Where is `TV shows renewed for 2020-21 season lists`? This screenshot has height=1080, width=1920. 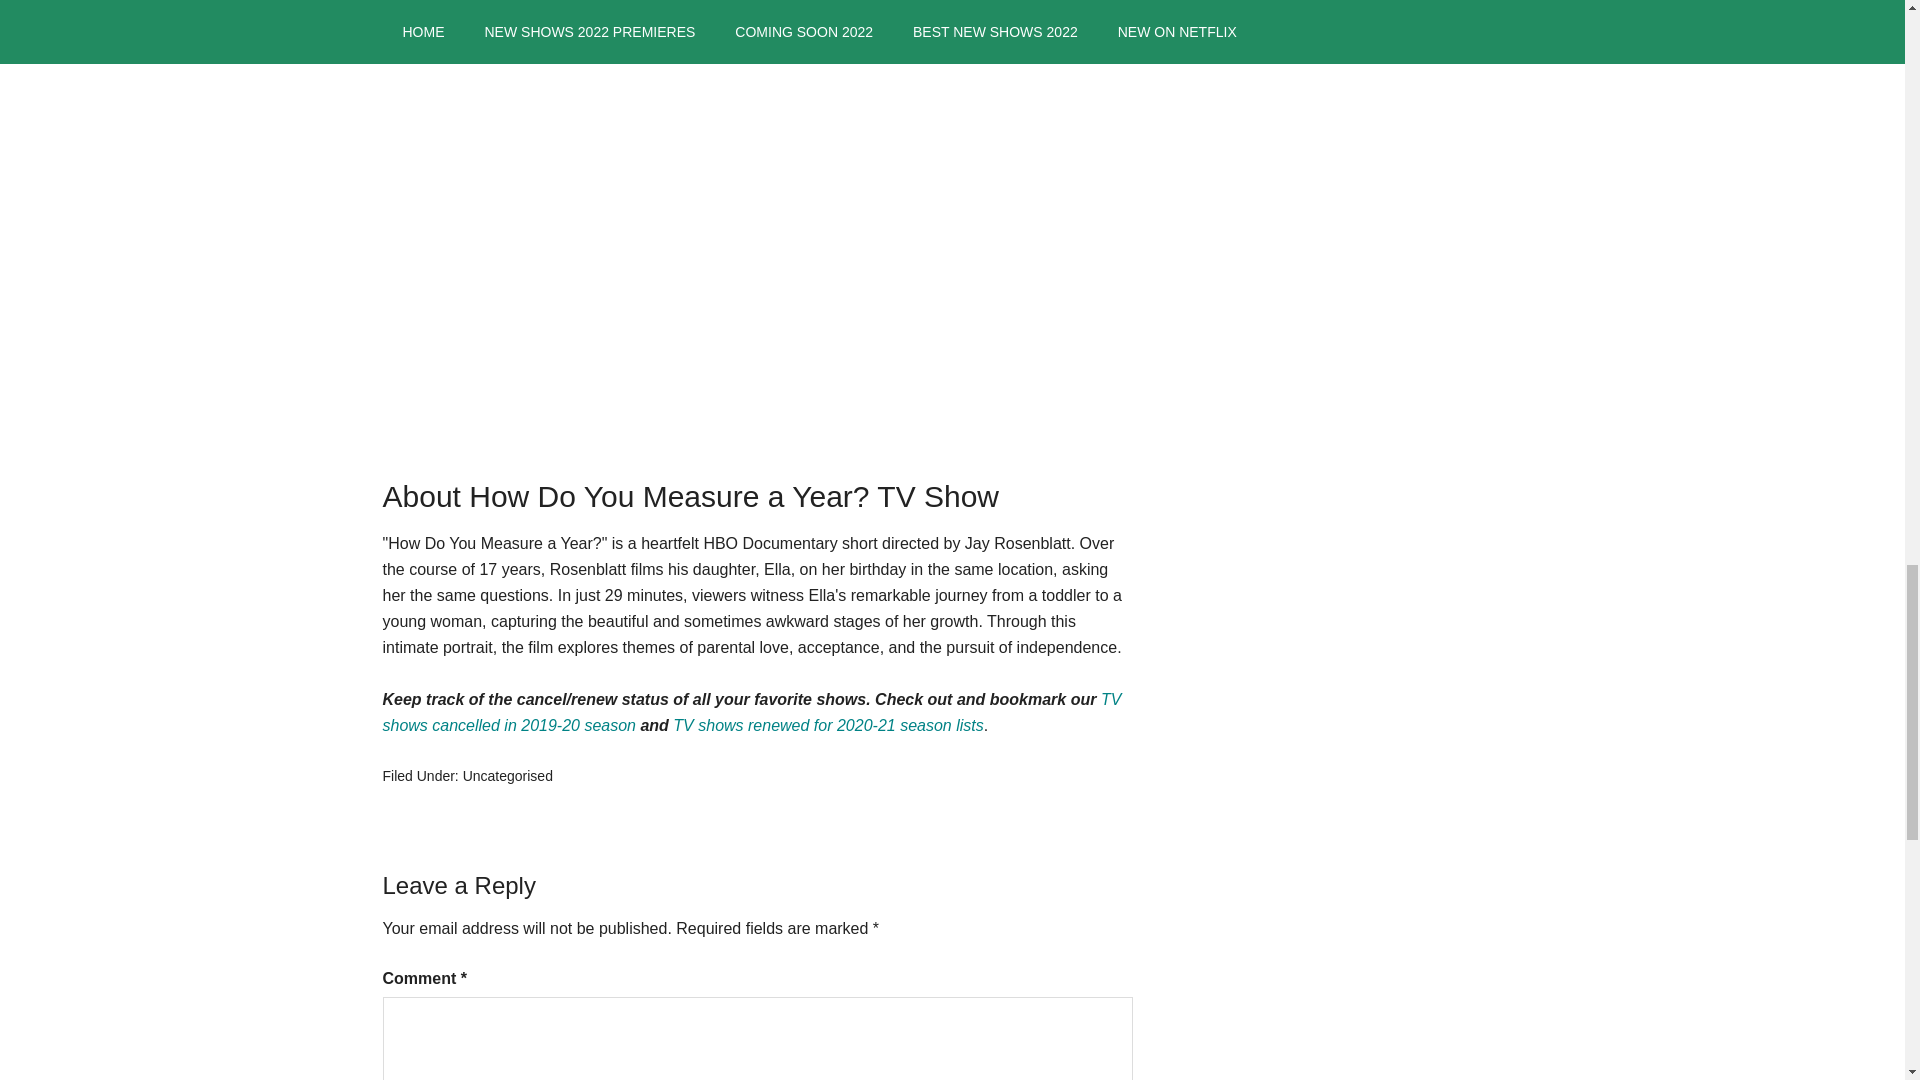
TV shows renewed for 2020-21 season lists is located at coordinates (828, 726).